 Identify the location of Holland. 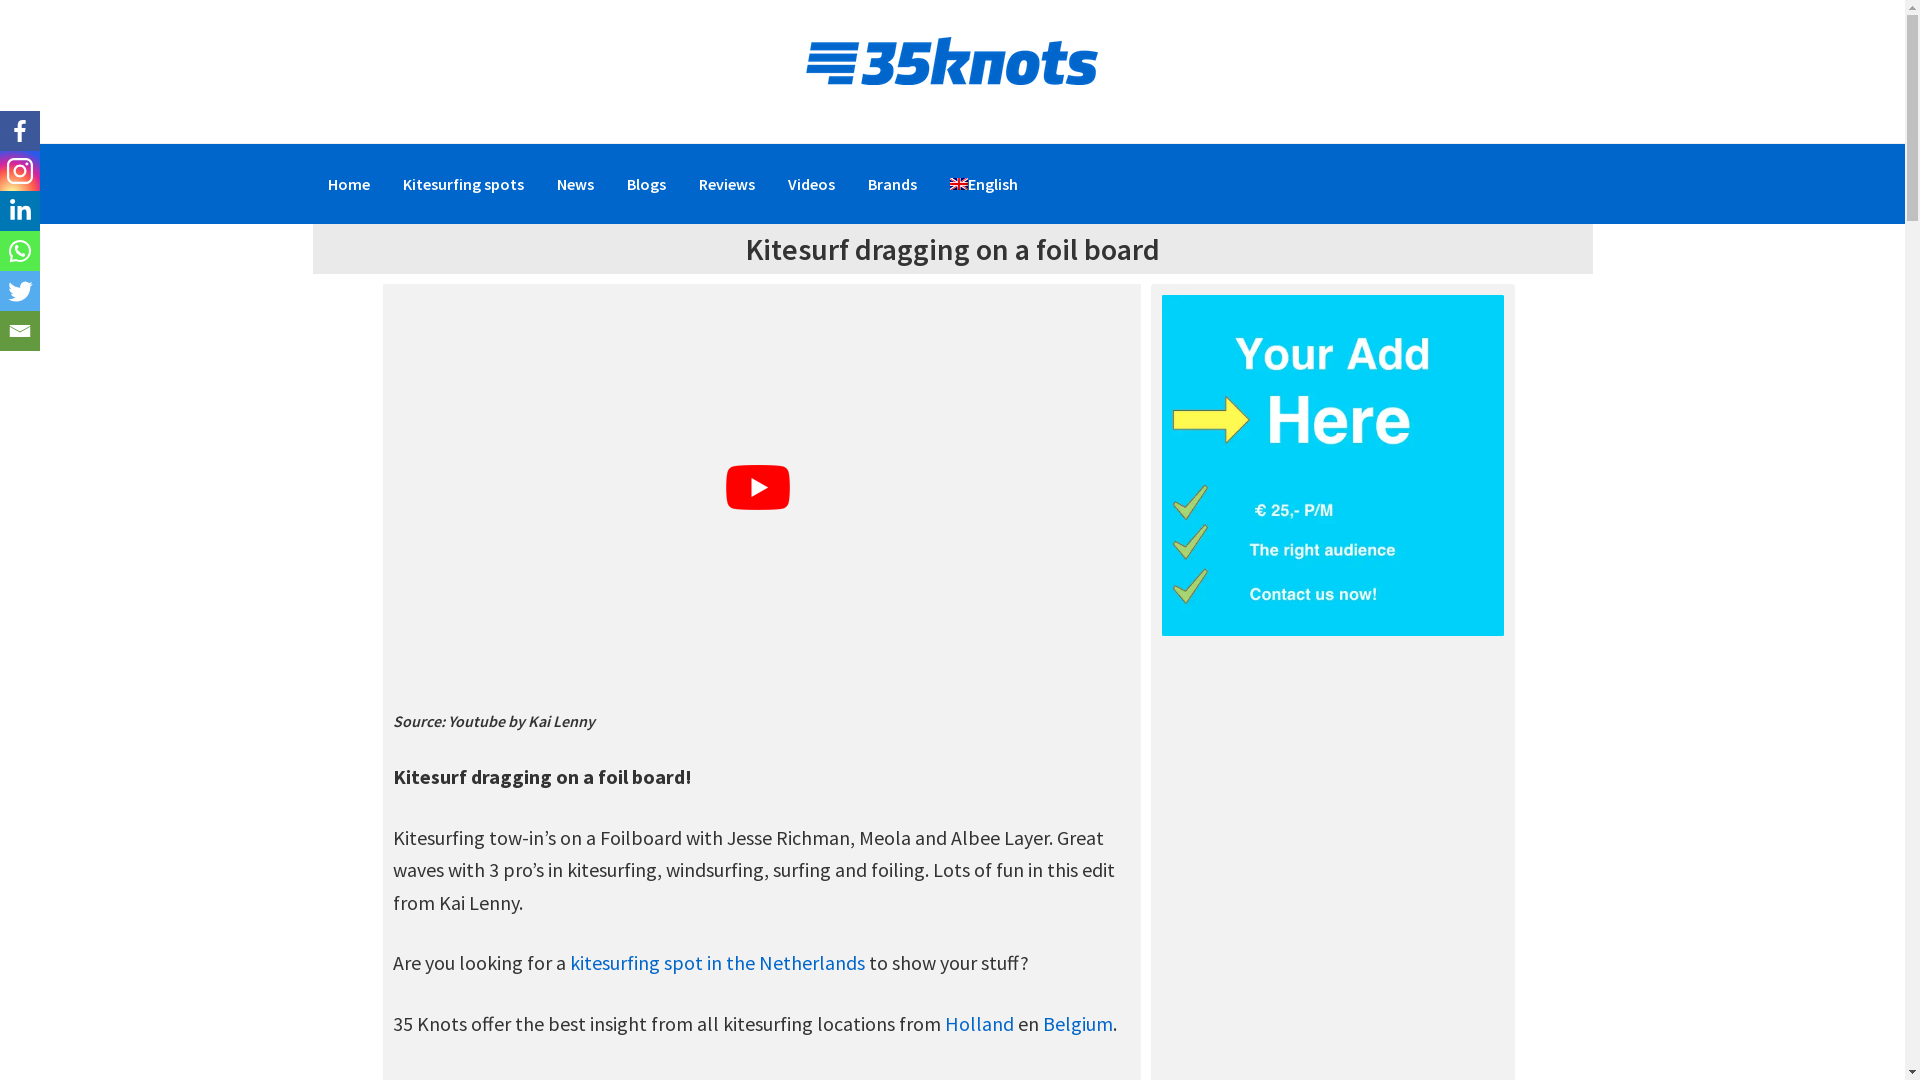
(978, 1024).